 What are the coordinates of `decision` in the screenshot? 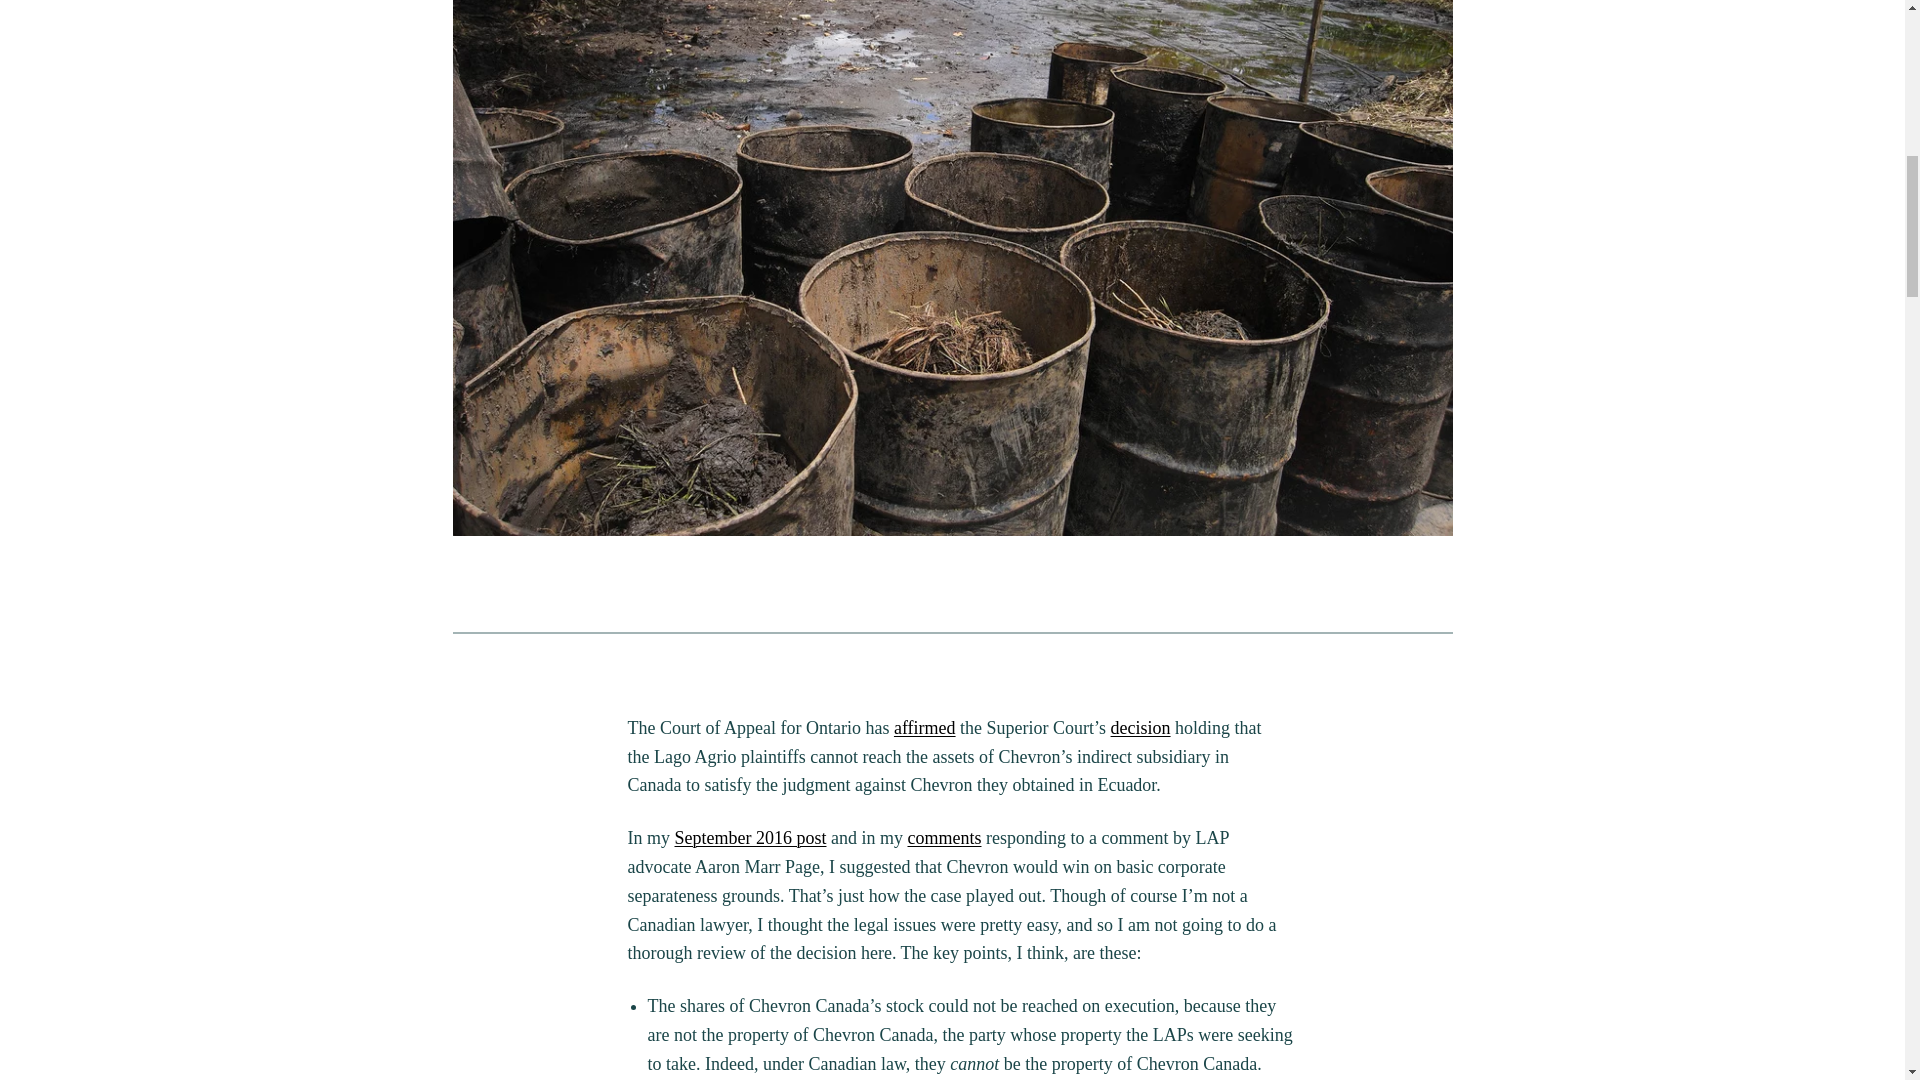 It's located at (1141, 728).